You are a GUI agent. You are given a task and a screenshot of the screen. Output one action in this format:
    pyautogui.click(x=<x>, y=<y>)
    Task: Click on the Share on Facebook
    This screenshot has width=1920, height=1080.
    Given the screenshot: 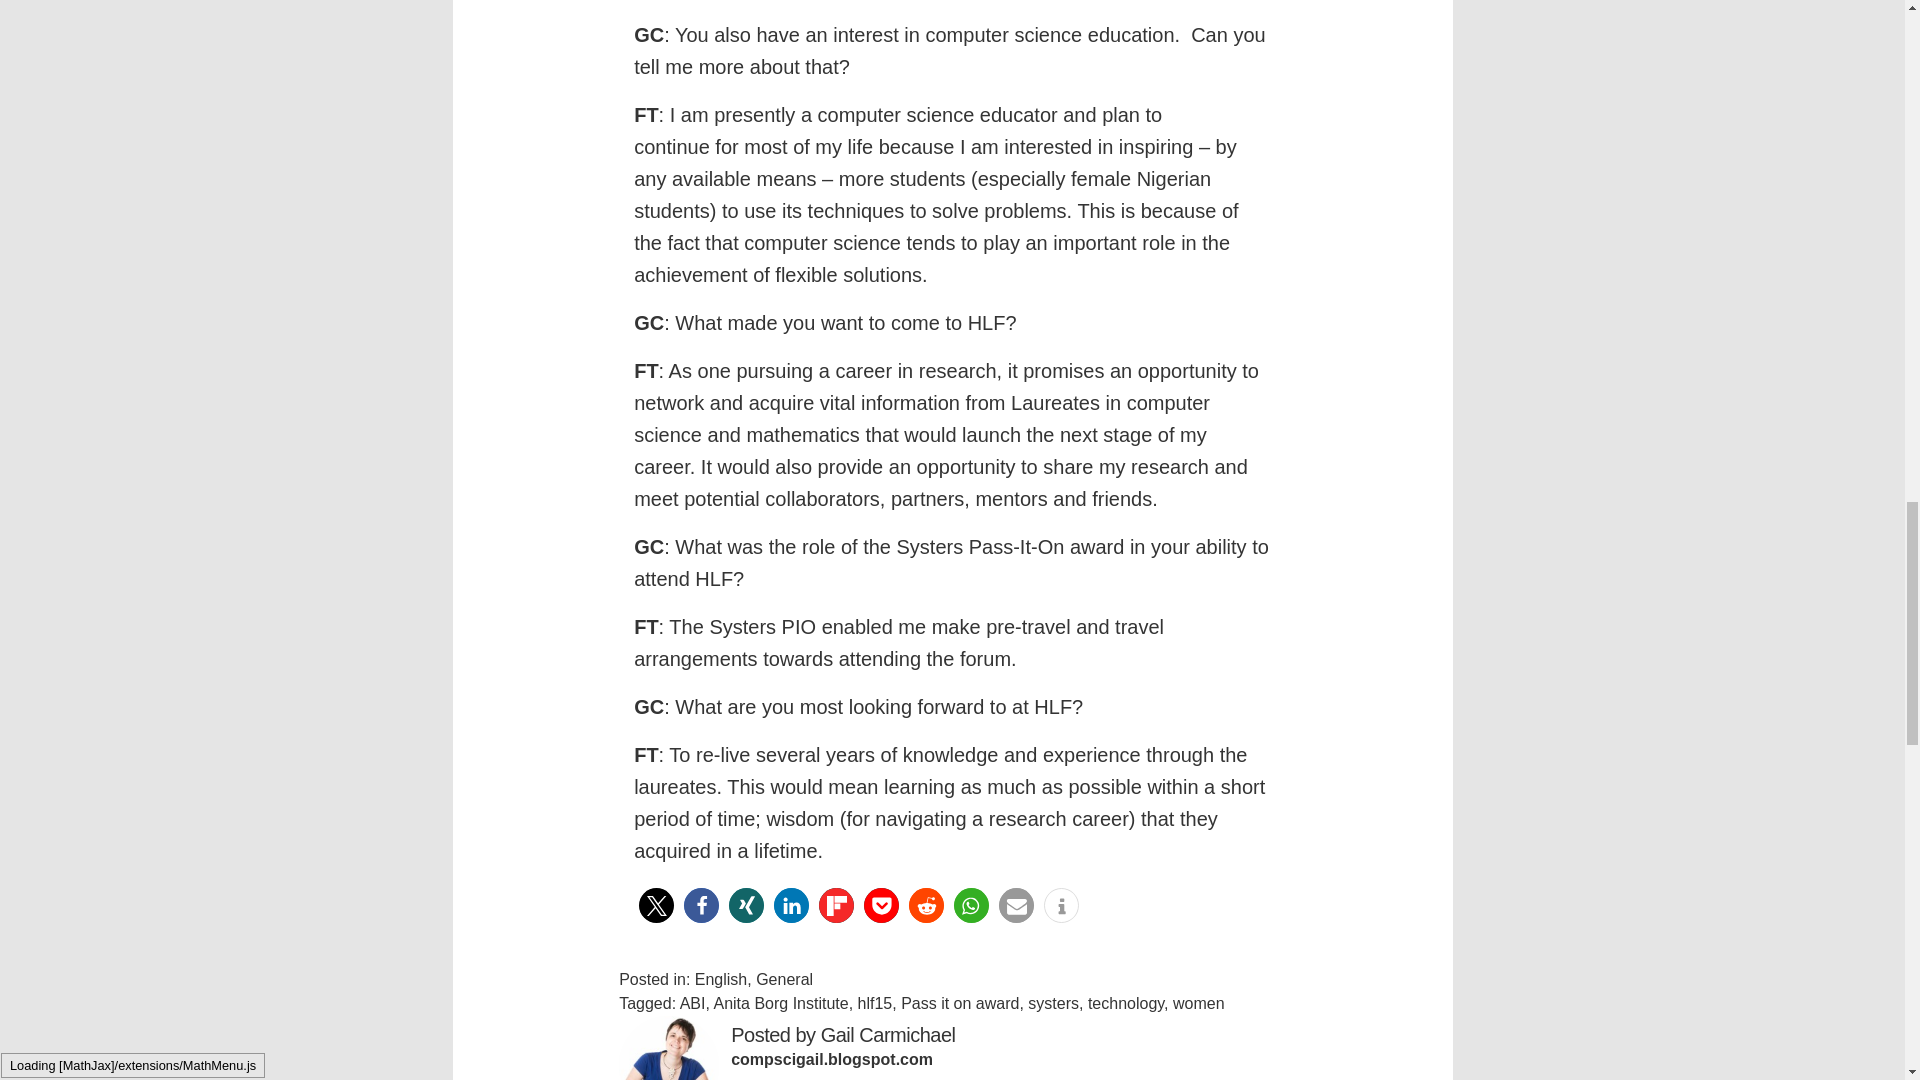 What is the action you would take?
    pyautogui.click(x=700, y=905)
    